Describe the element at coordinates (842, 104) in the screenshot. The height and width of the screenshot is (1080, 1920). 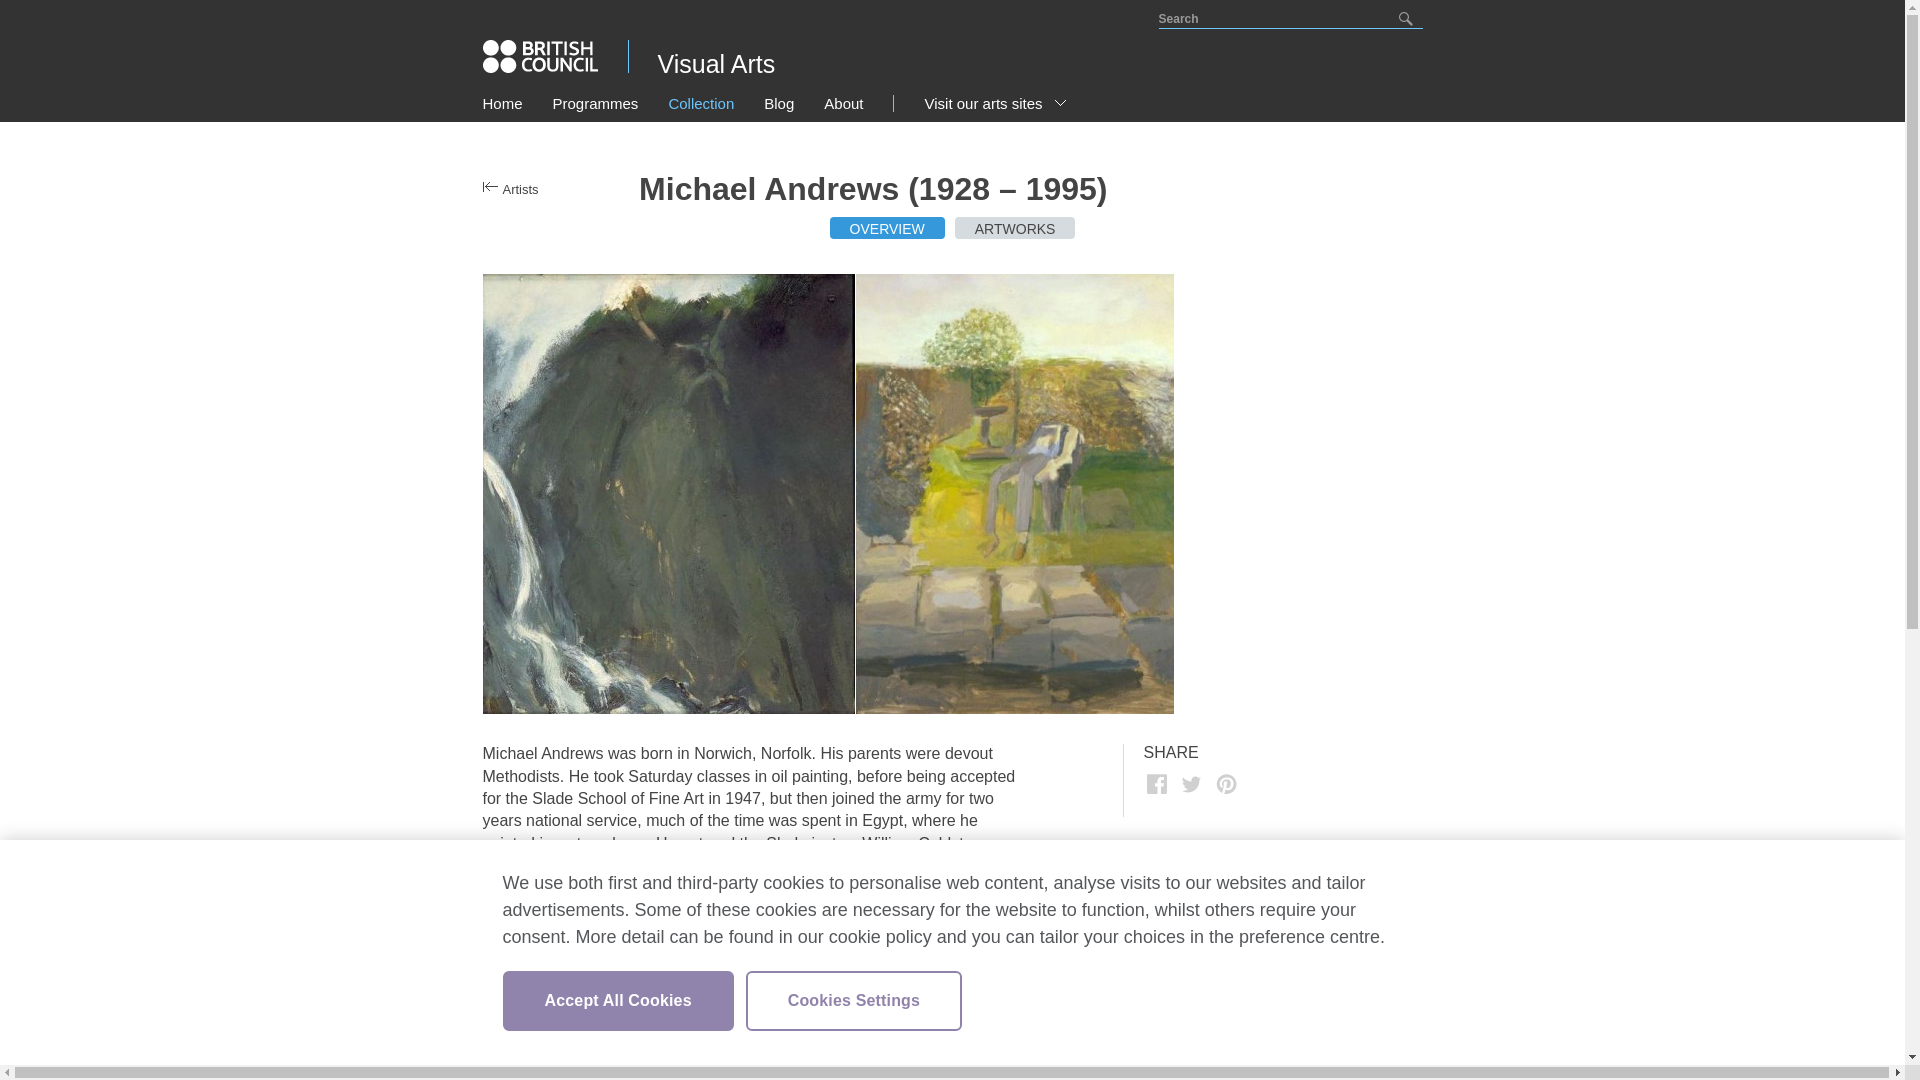
I see `Go to About` at that location.